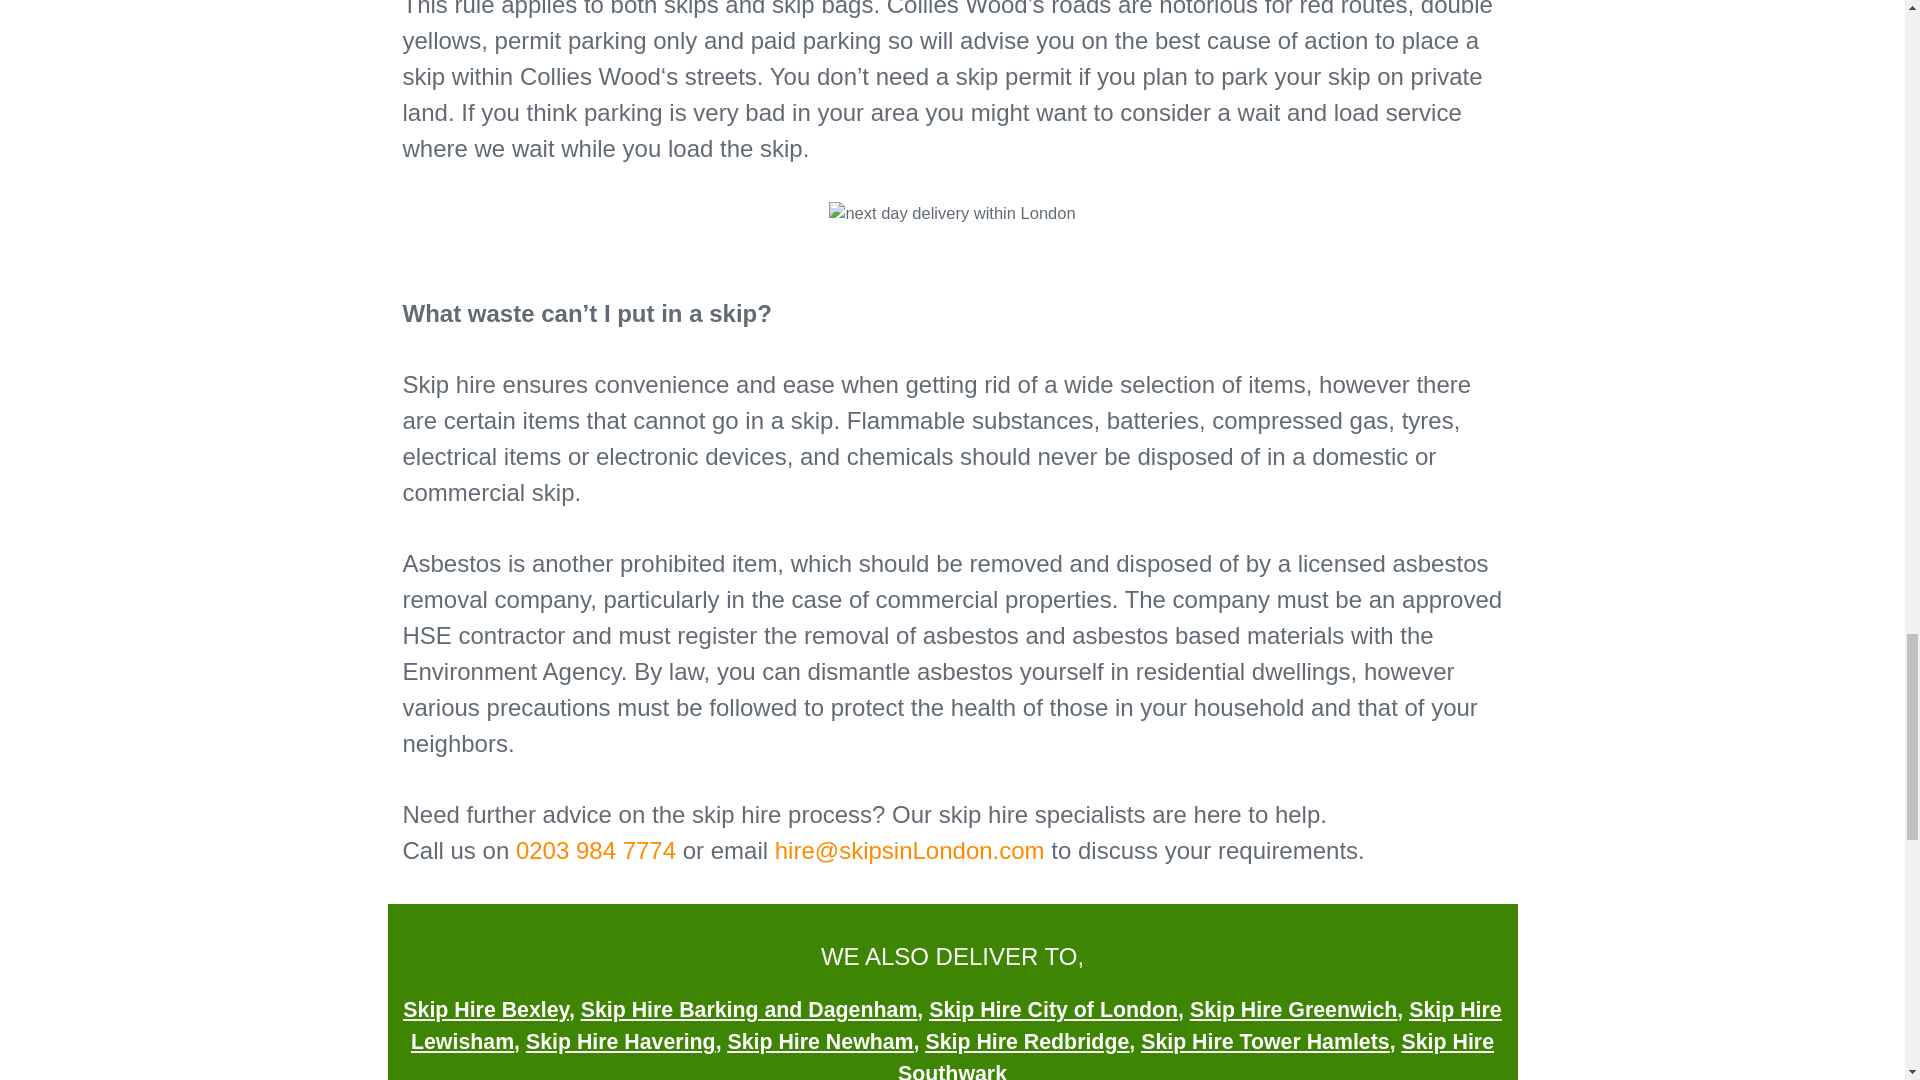 This screenshot has height=1080, width=1920. I want to click on 0203 984 7774, so click(596, 850).